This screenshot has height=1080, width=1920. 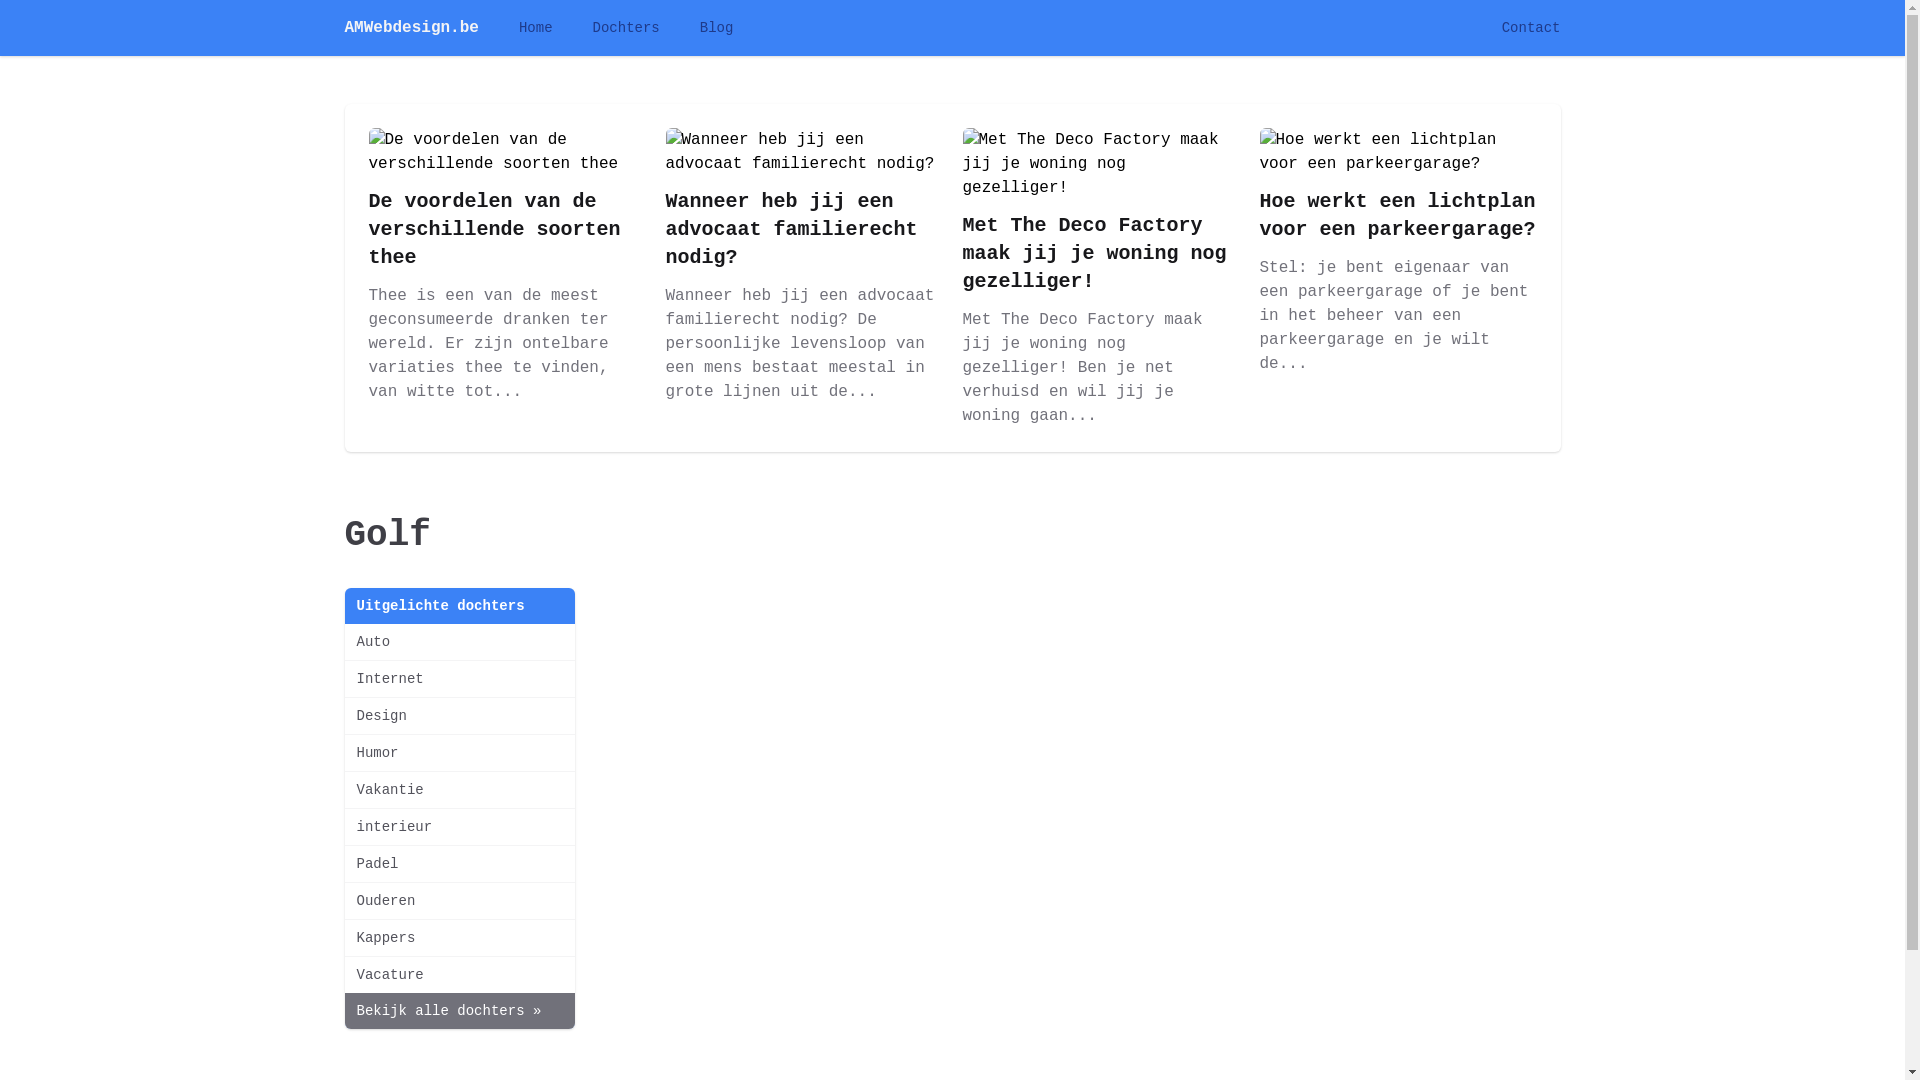 I want to click on Vakantie, so click(x=459, y=790).